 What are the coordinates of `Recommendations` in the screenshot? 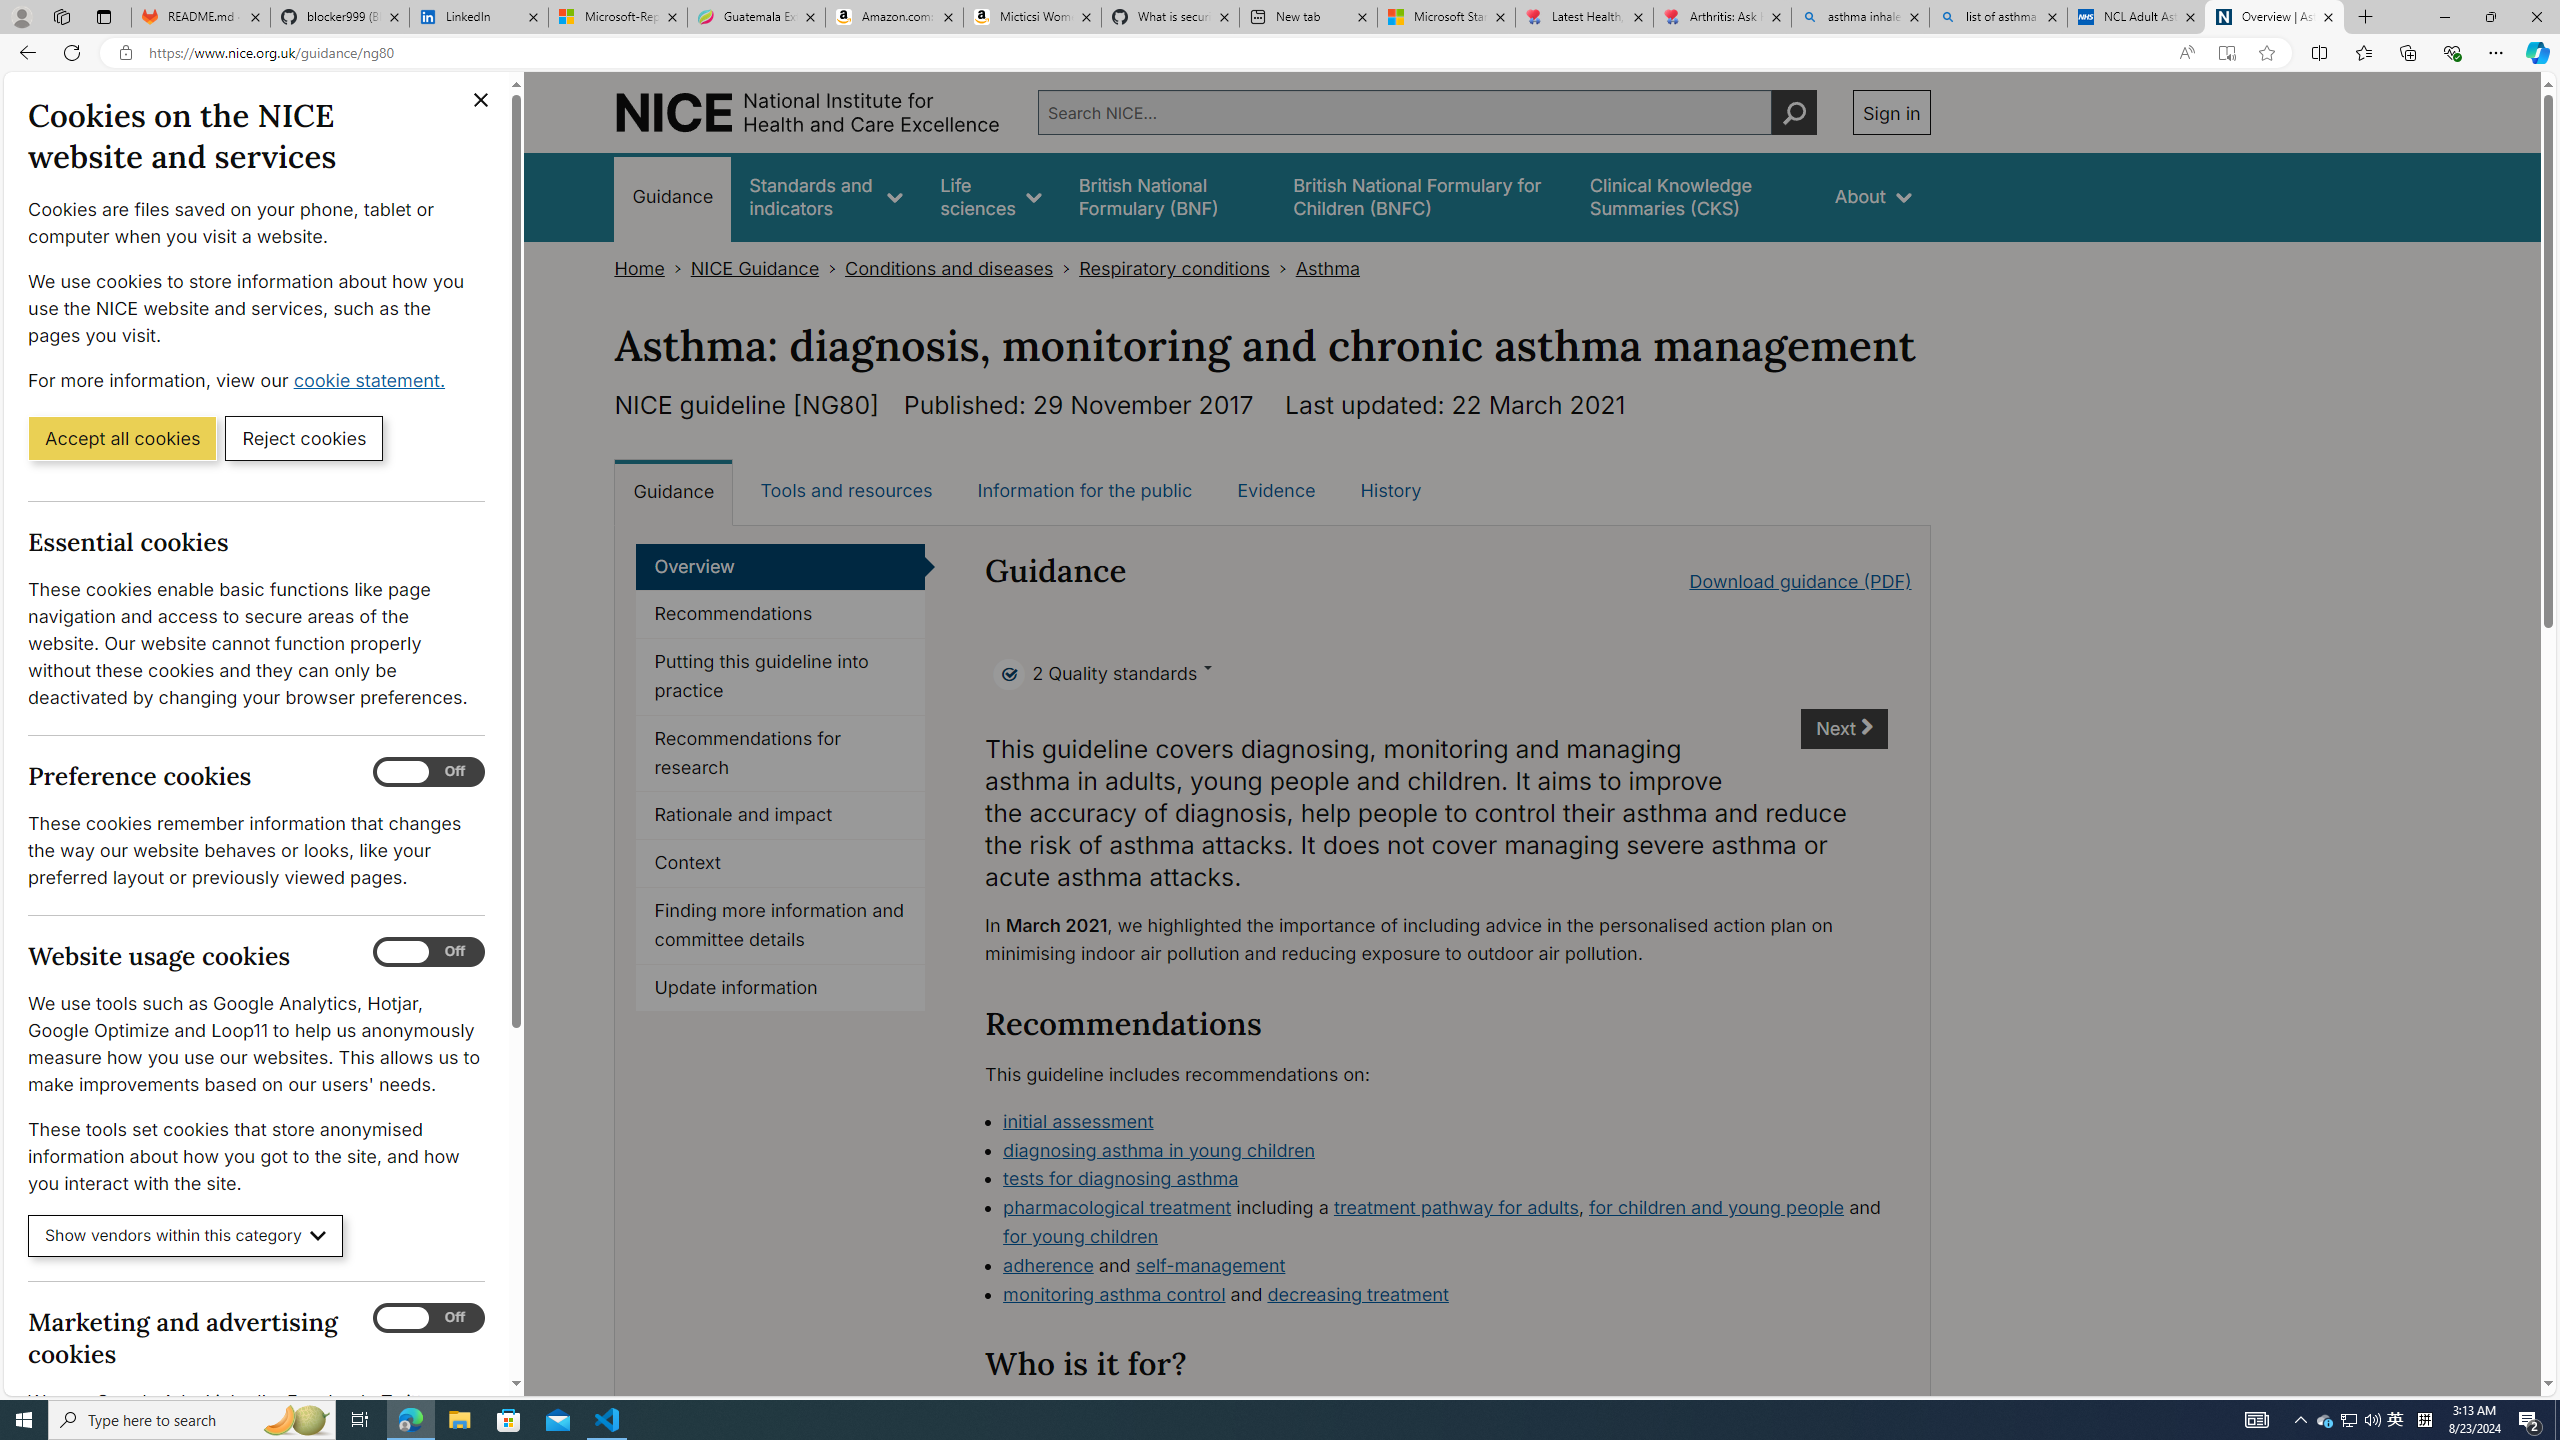 It's located at (780, 614).